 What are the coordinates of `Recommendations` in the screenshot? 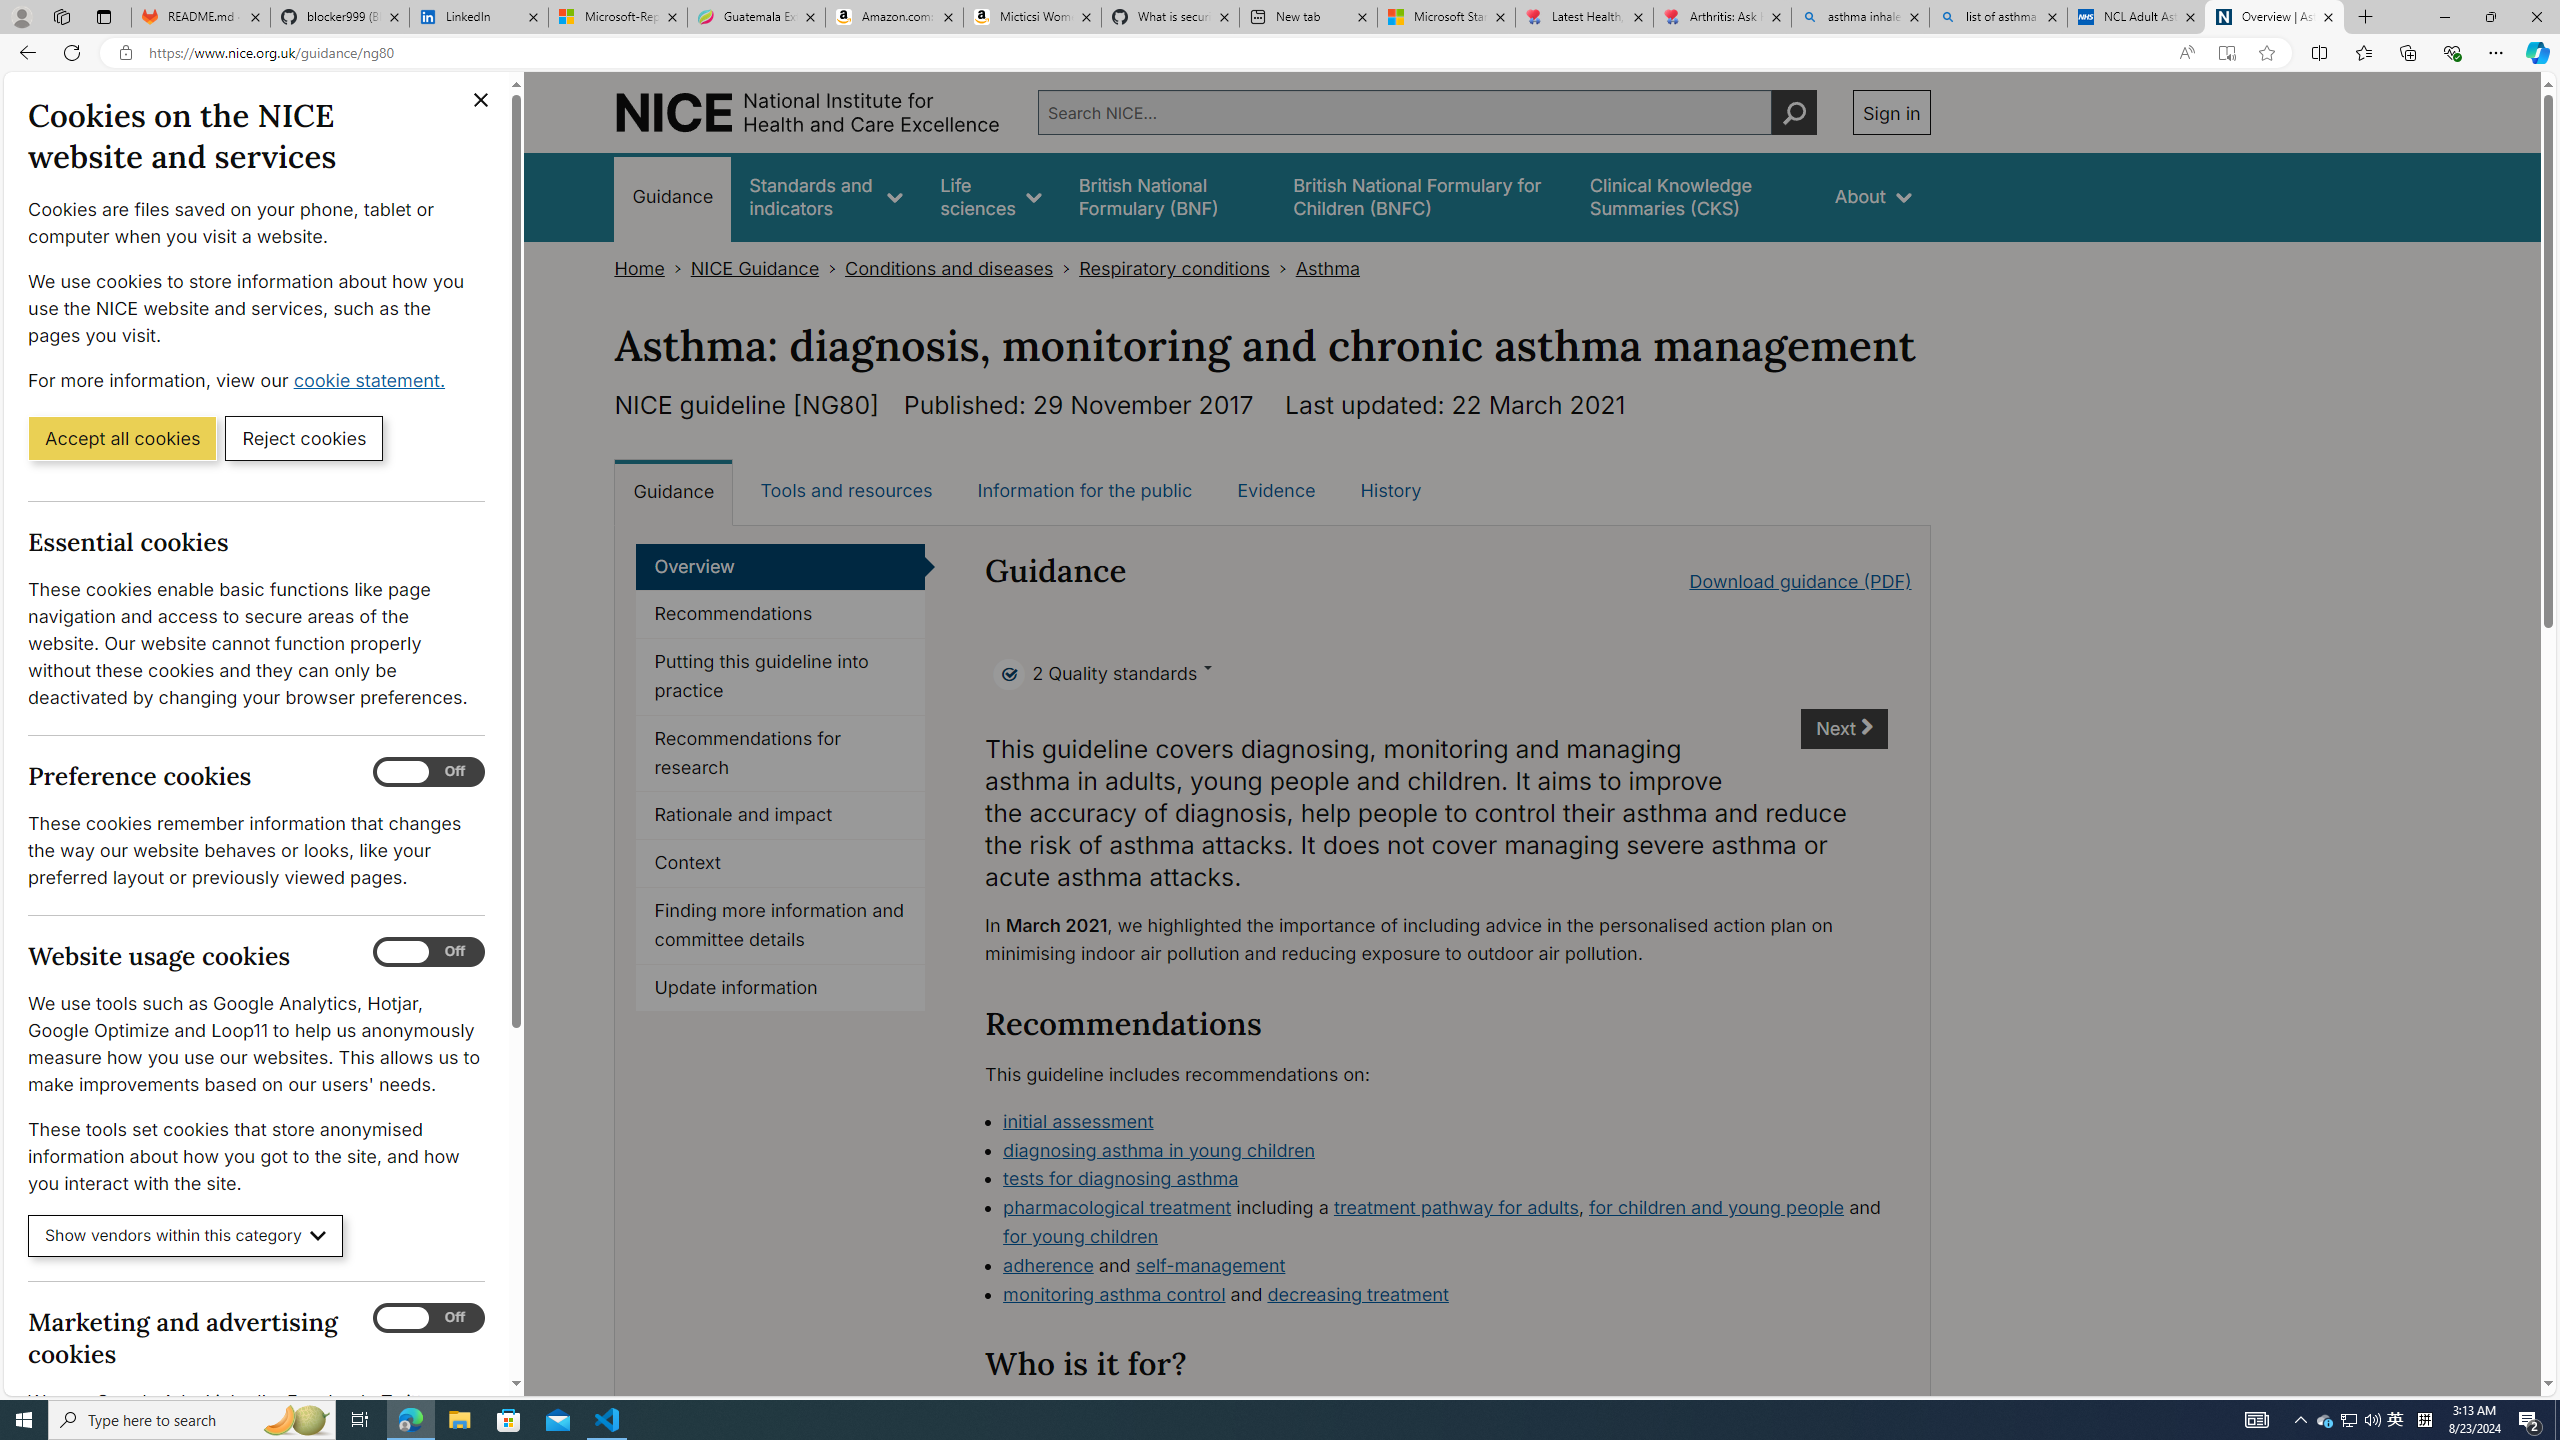 It's located at (780, 614).